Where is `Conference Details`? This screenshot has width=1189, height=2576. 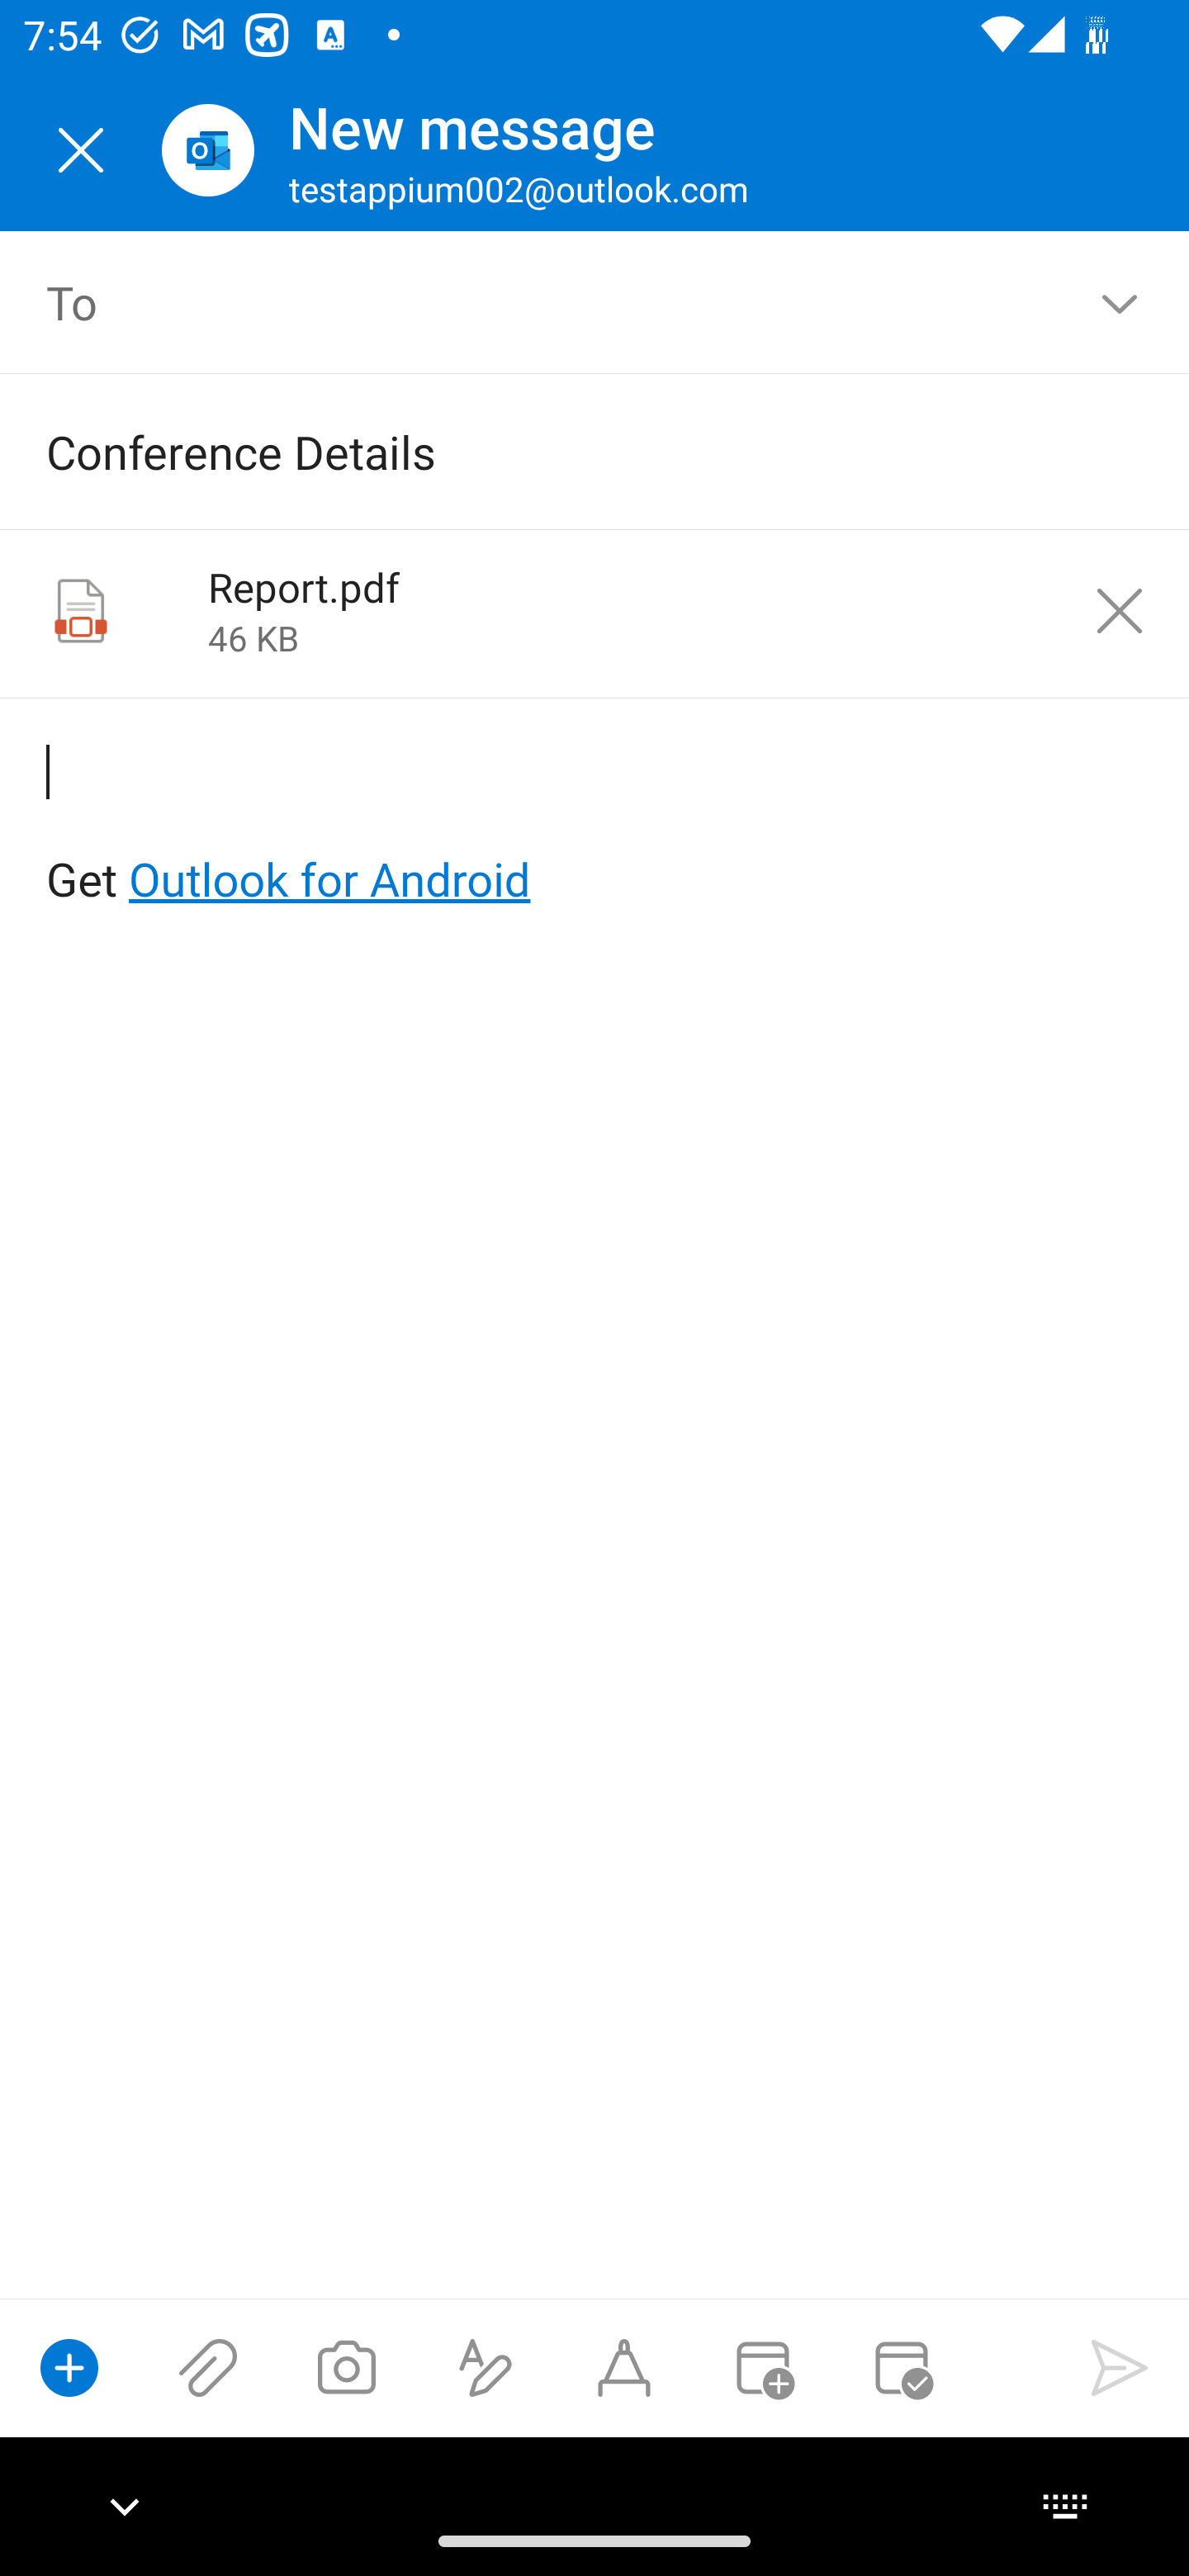
Conference Details is located at coordinates (548, 451).